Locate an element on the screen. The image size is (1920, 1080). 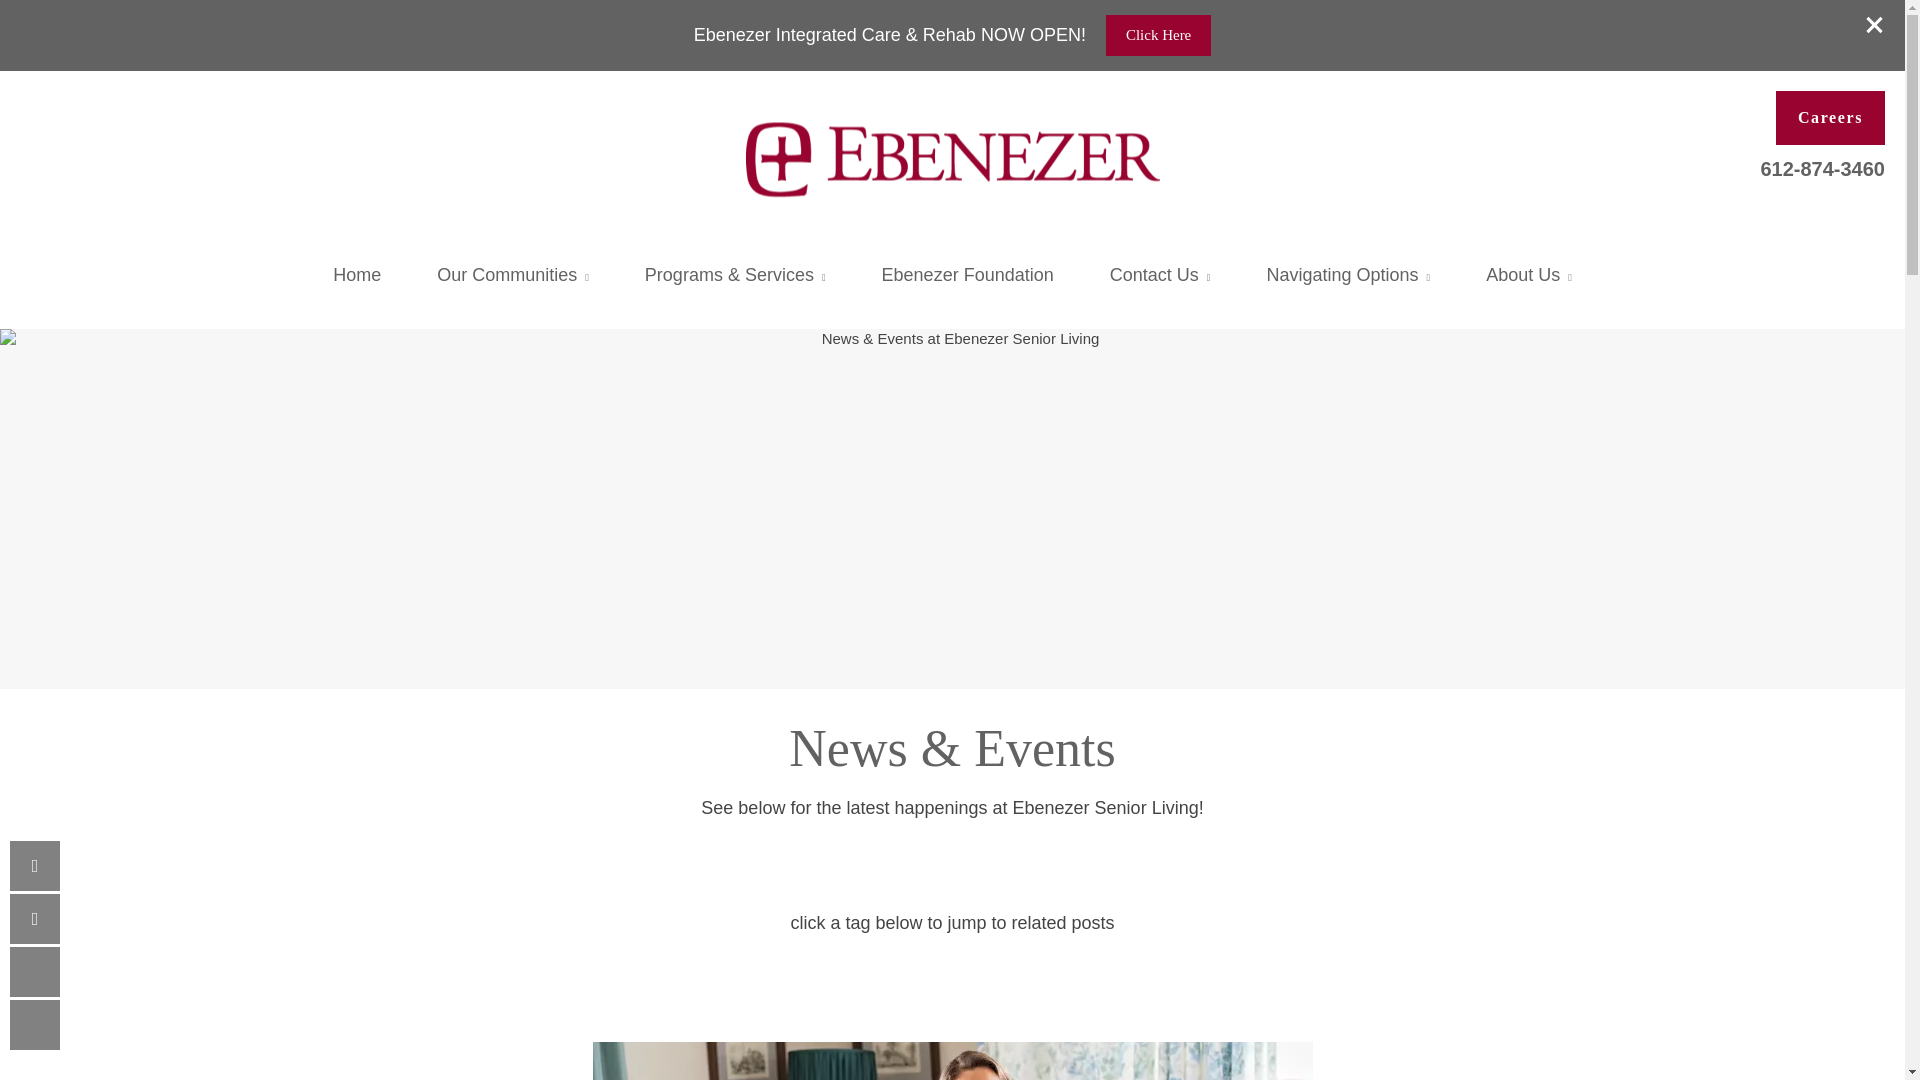
Careers is located at coordinates (1830, 117).